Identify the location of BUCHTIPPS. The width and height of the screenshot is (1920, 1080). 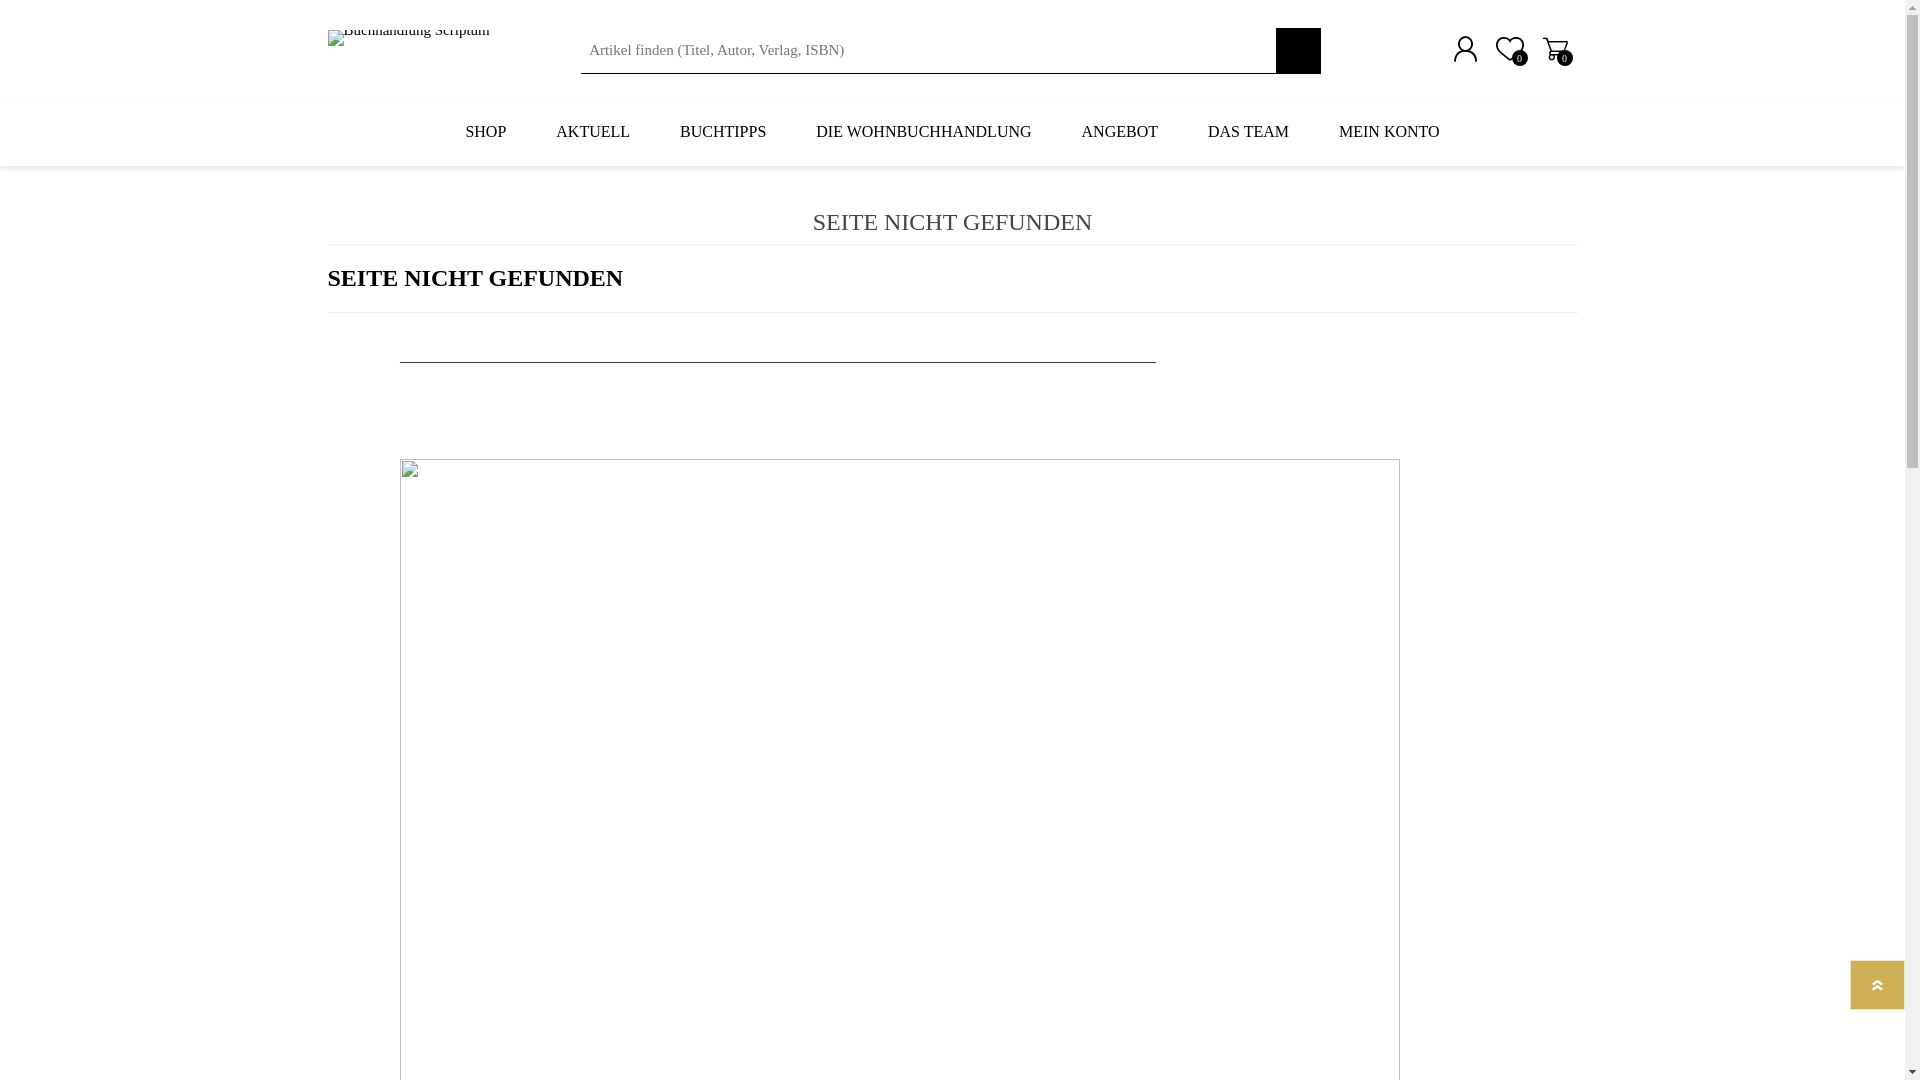
(723, 132).